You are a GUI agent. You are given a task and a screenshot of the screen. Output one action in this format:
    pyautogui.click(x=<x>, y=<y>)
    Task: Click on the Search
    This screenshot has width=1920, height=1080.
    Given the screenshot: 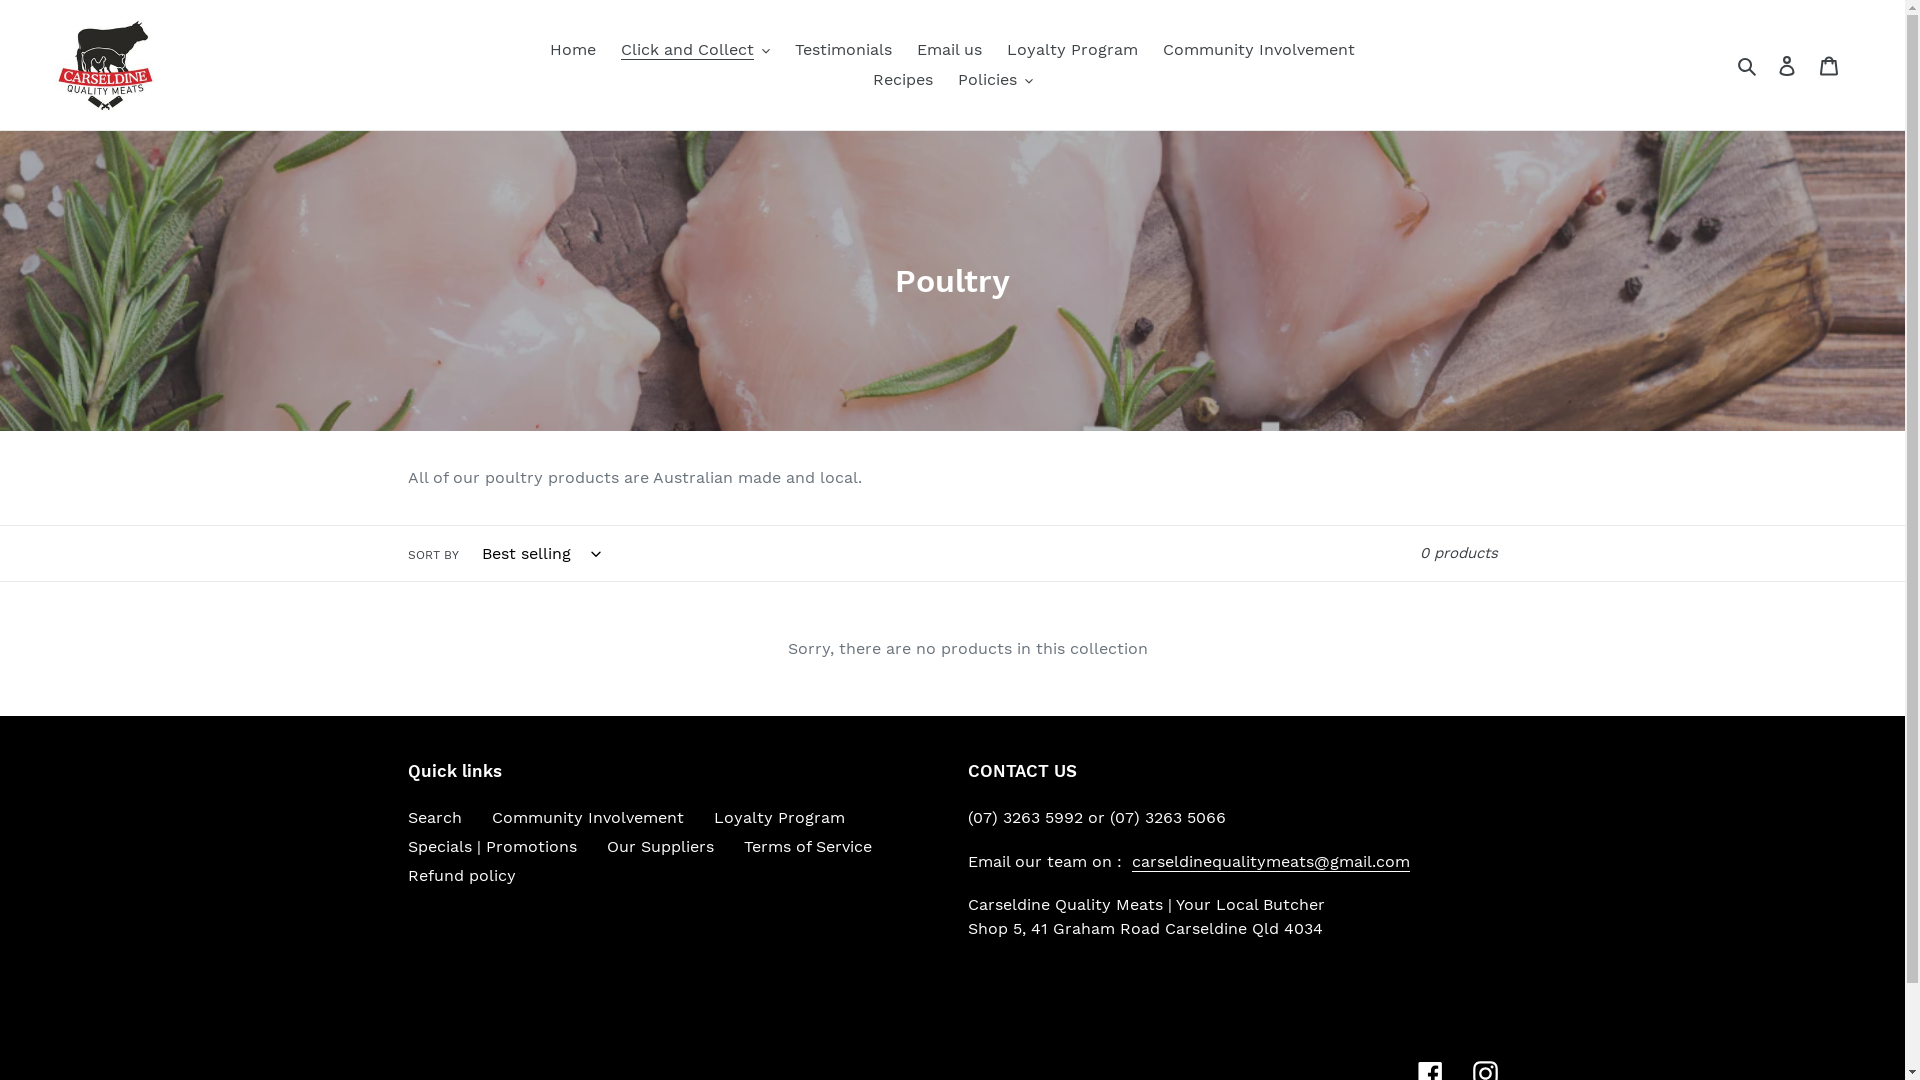 What is the action you would take?
    pyautogui.click(x=1748, y=64)
    